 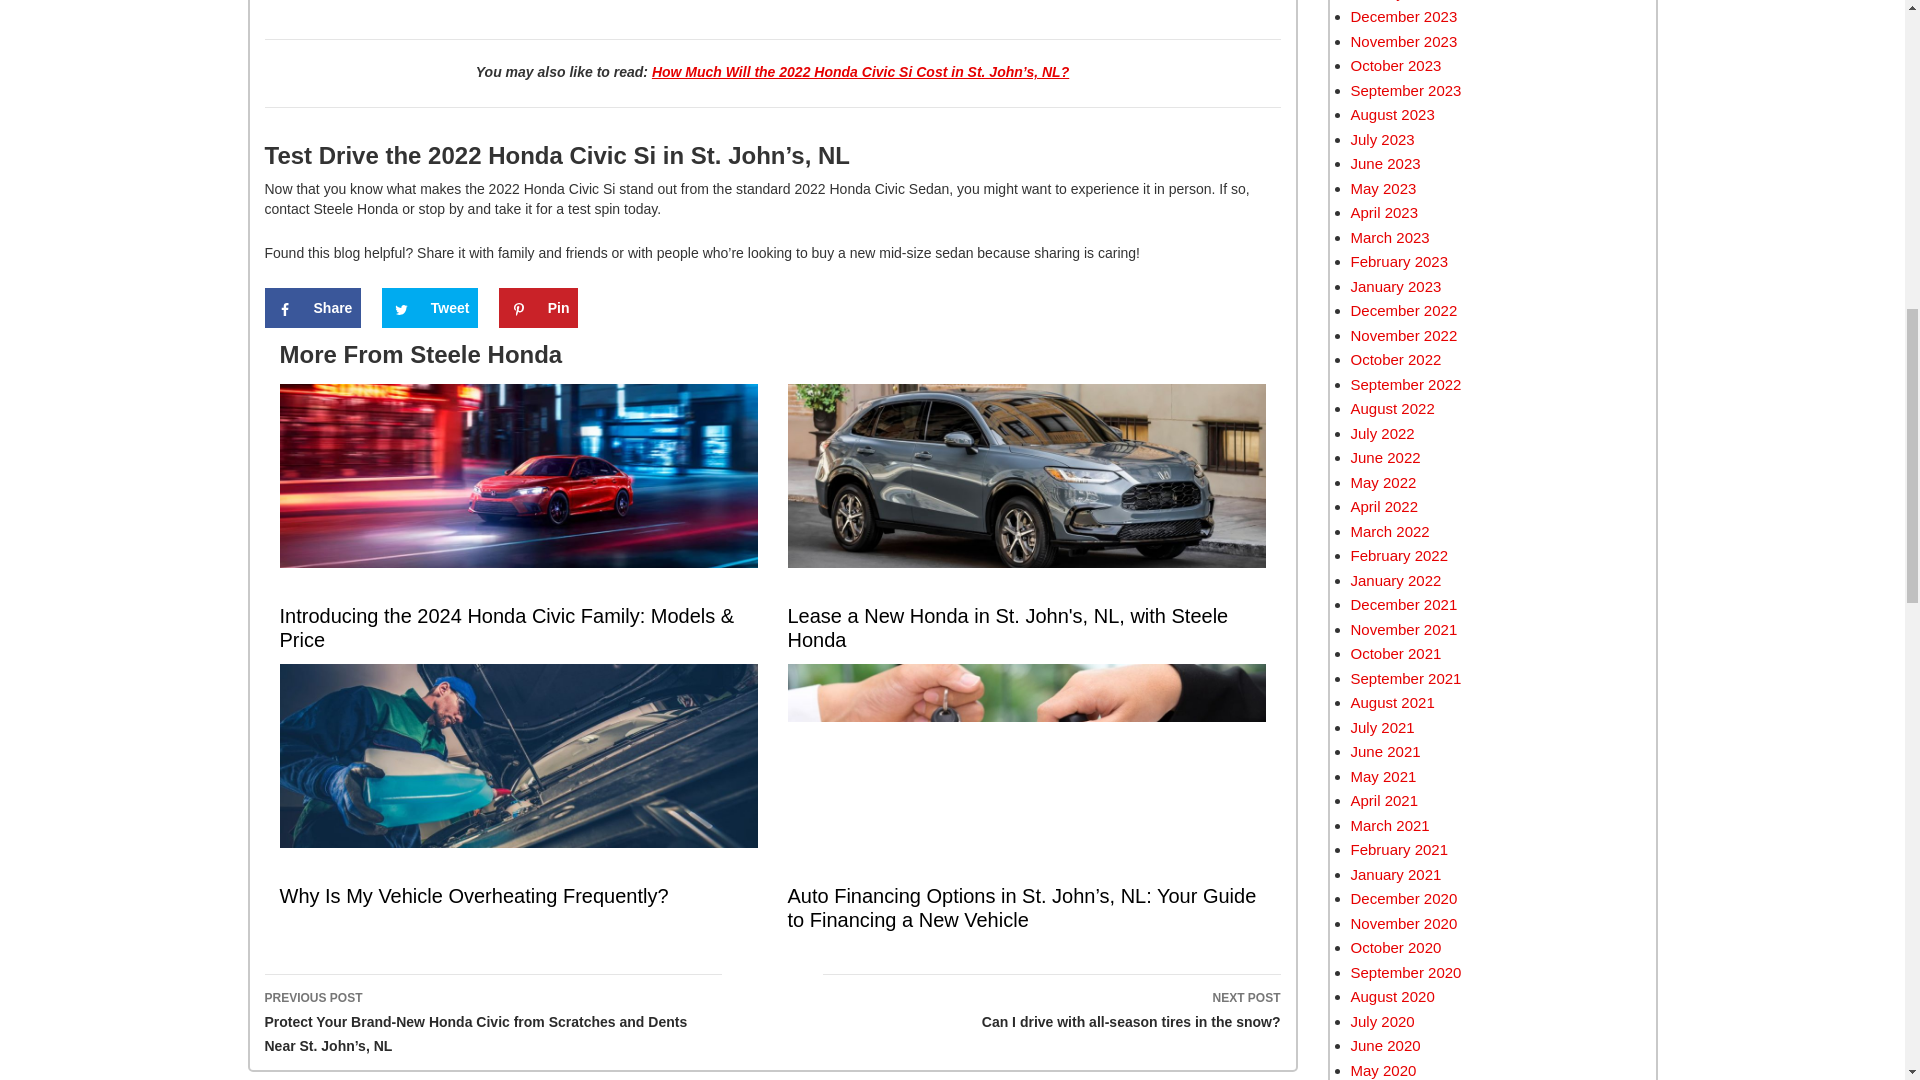 What do you see at coordinates (312, 308) in the screenshot?
I see `Share on Share` at bounding box center [312, 308].